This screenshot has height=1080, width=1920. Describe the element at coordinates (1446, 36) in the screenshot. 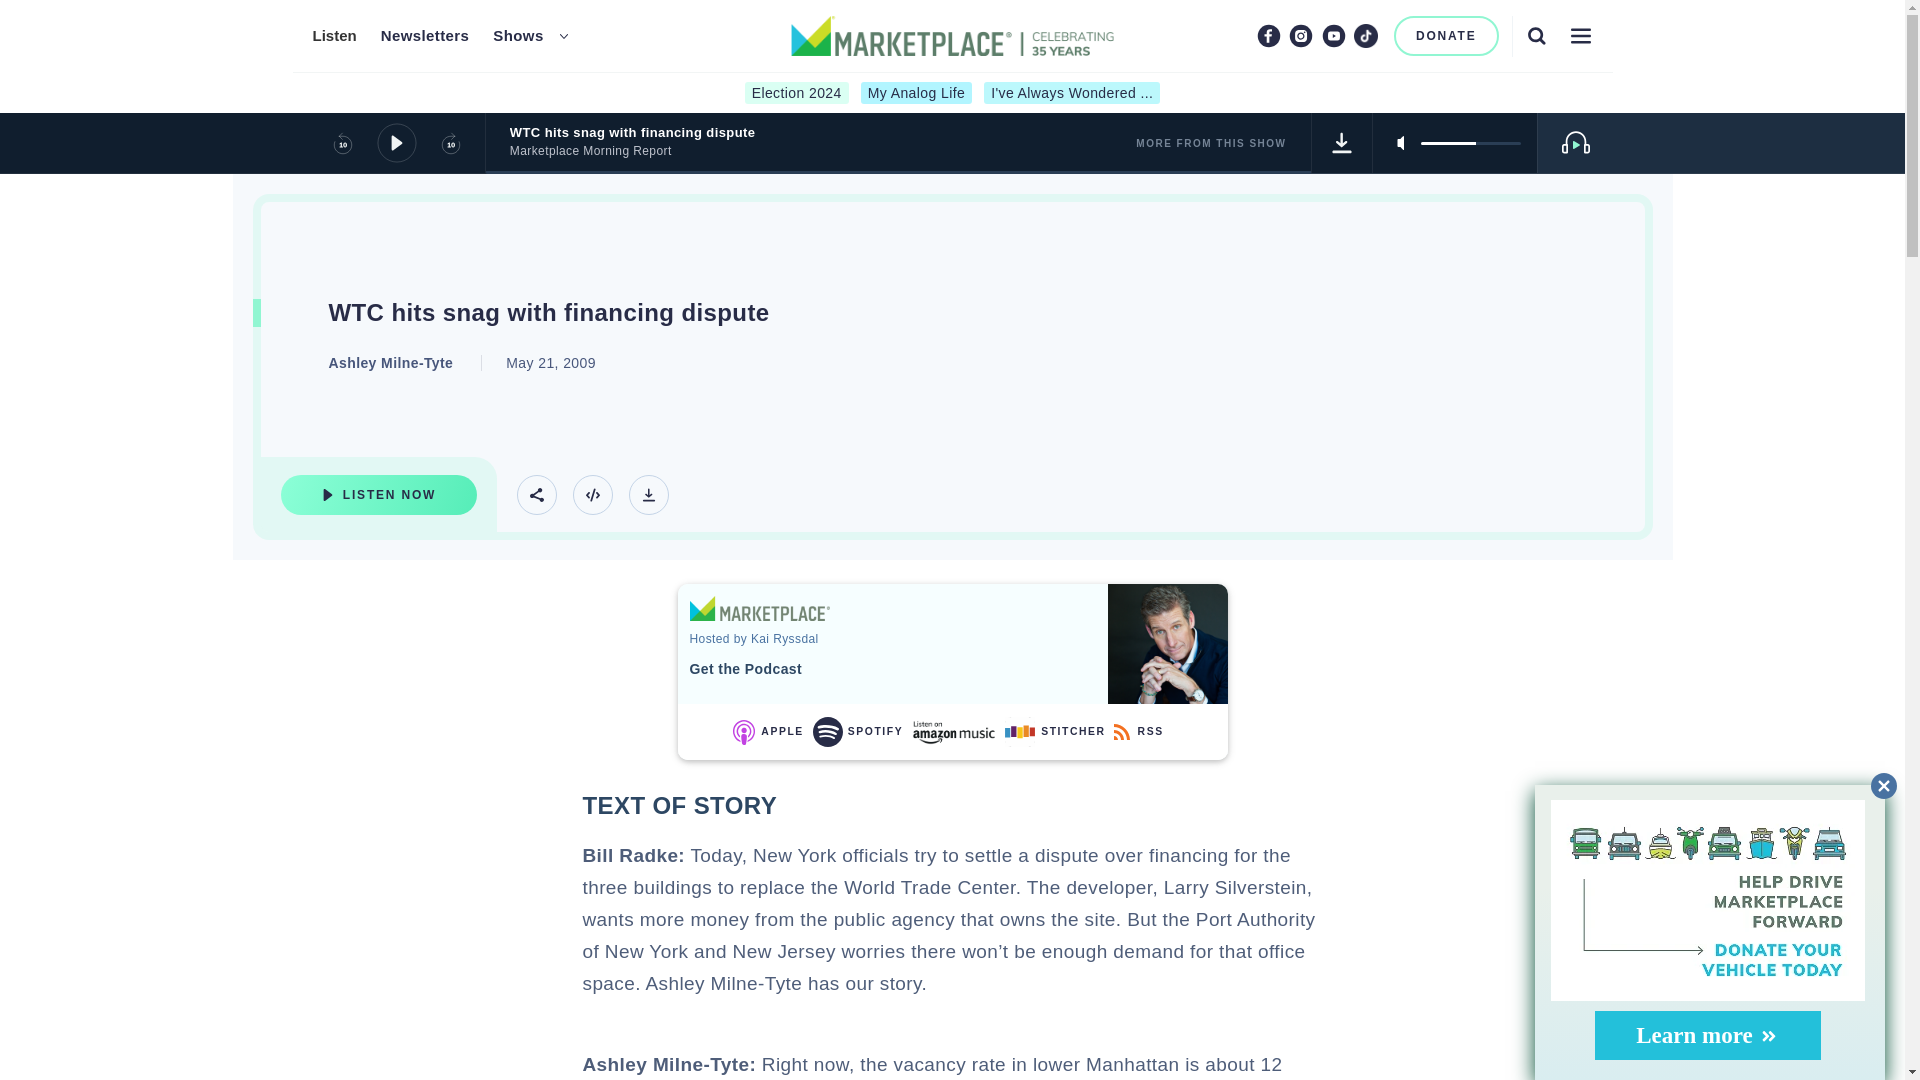

I see `DONATE` at that location.